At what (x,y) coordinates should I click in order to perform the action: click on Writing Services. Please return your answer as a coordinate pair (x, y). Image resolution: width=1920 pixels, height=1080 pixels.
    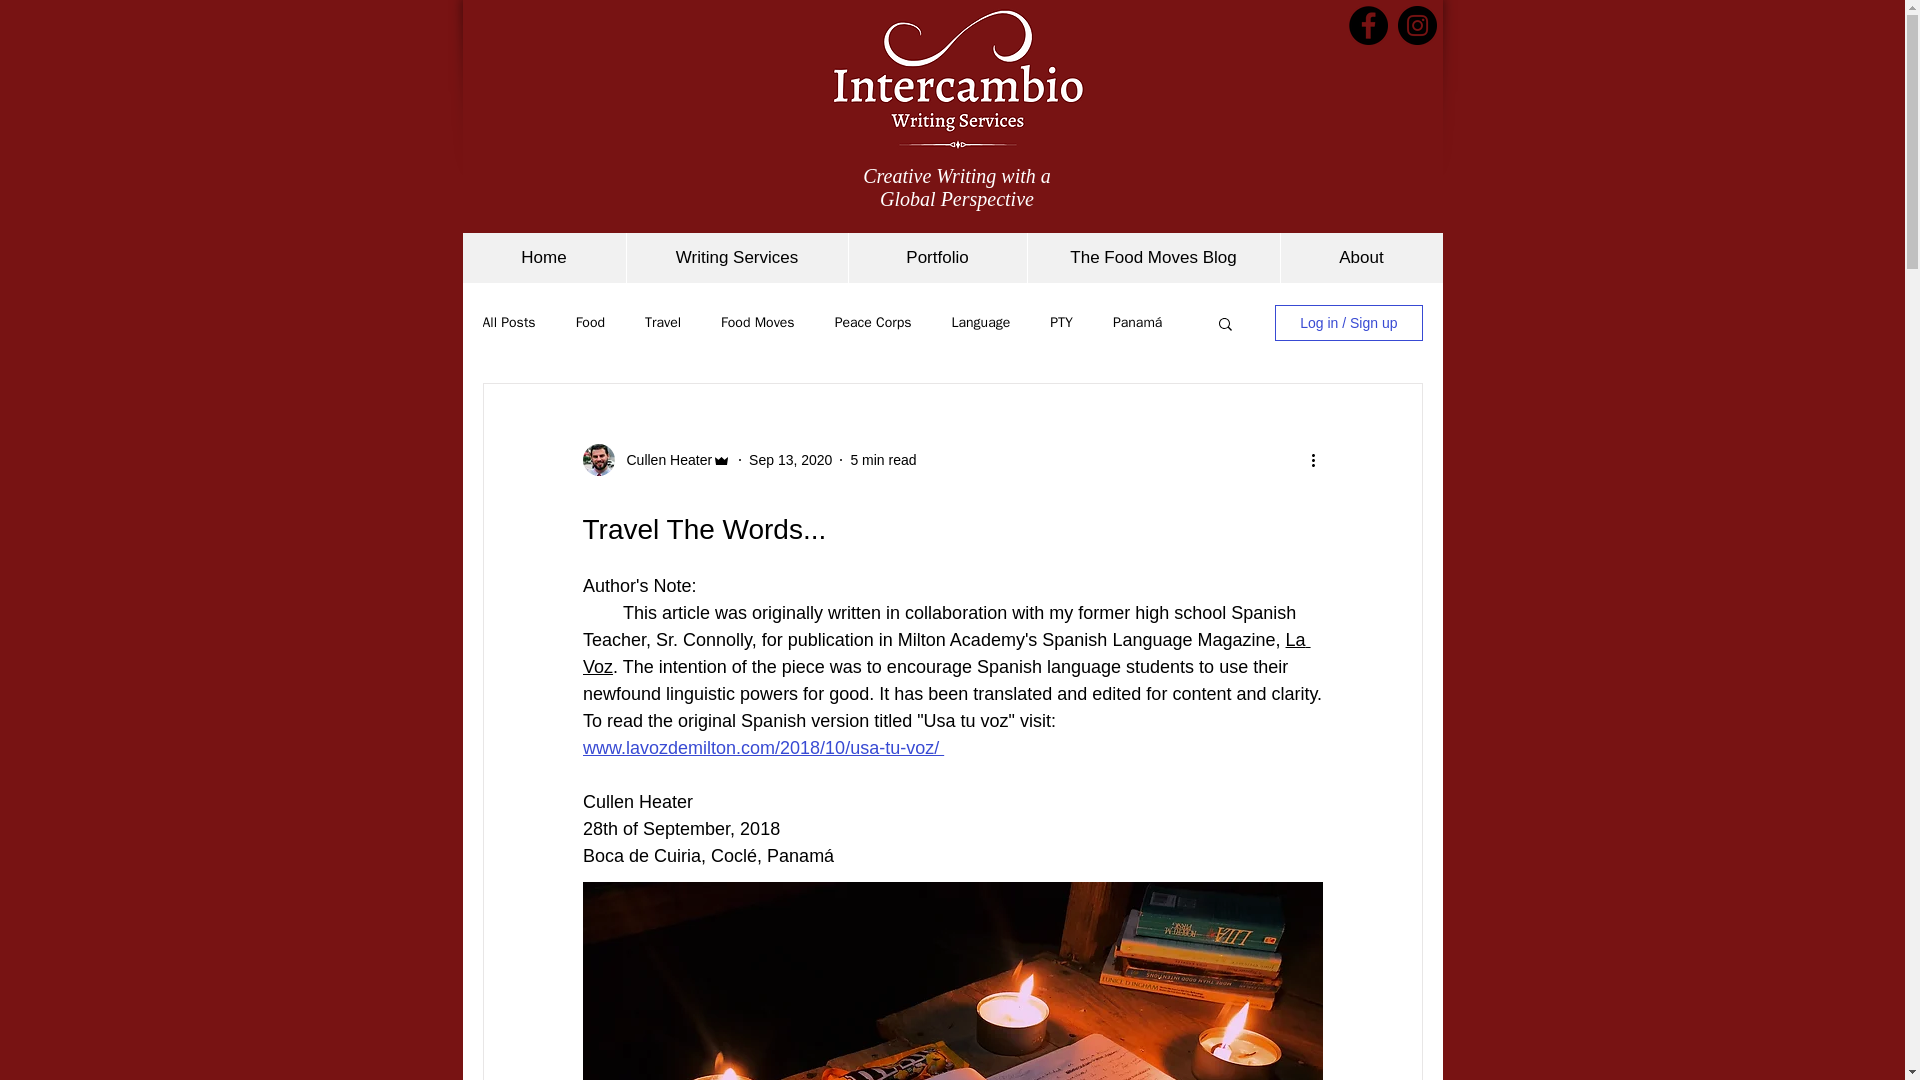
    Looking at the image, I should click on (736, 258).